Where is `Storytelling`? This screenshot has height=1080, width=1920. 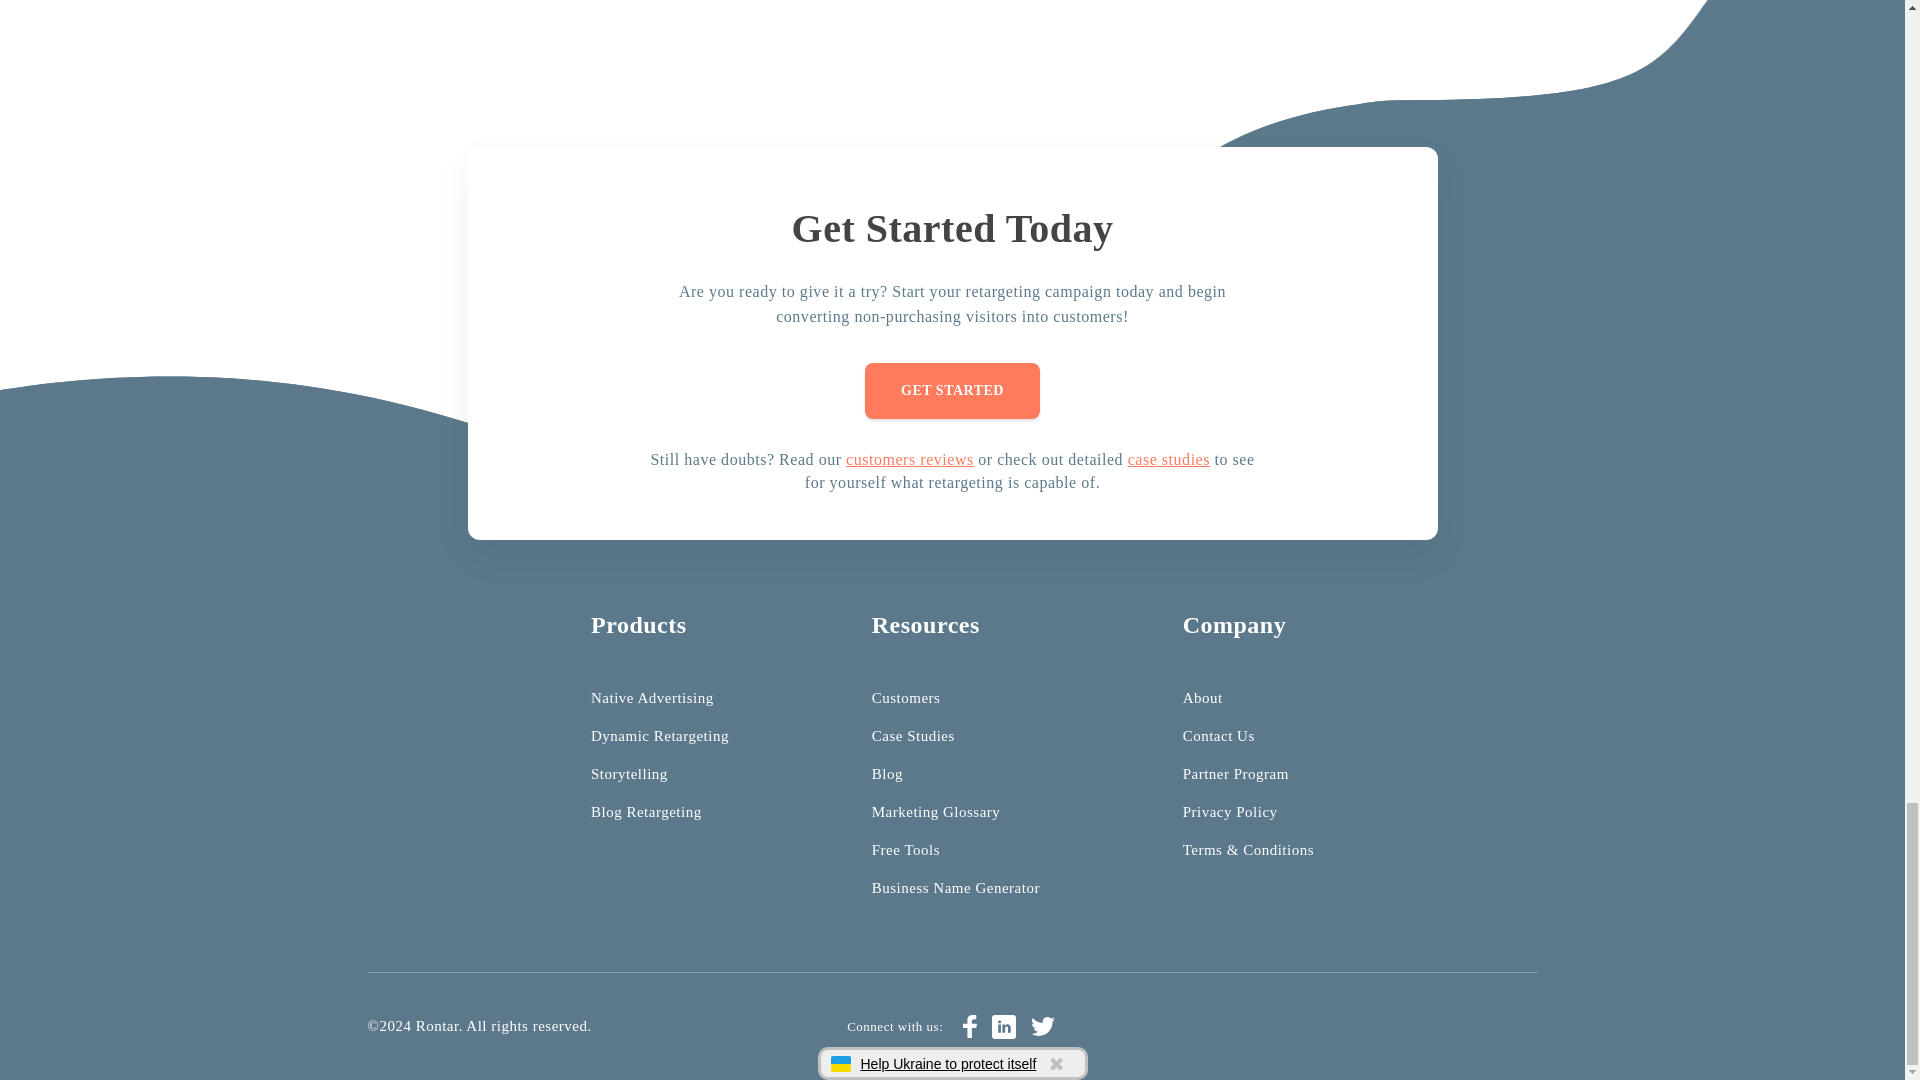
Storytelling is located at coordinates (630, 773).